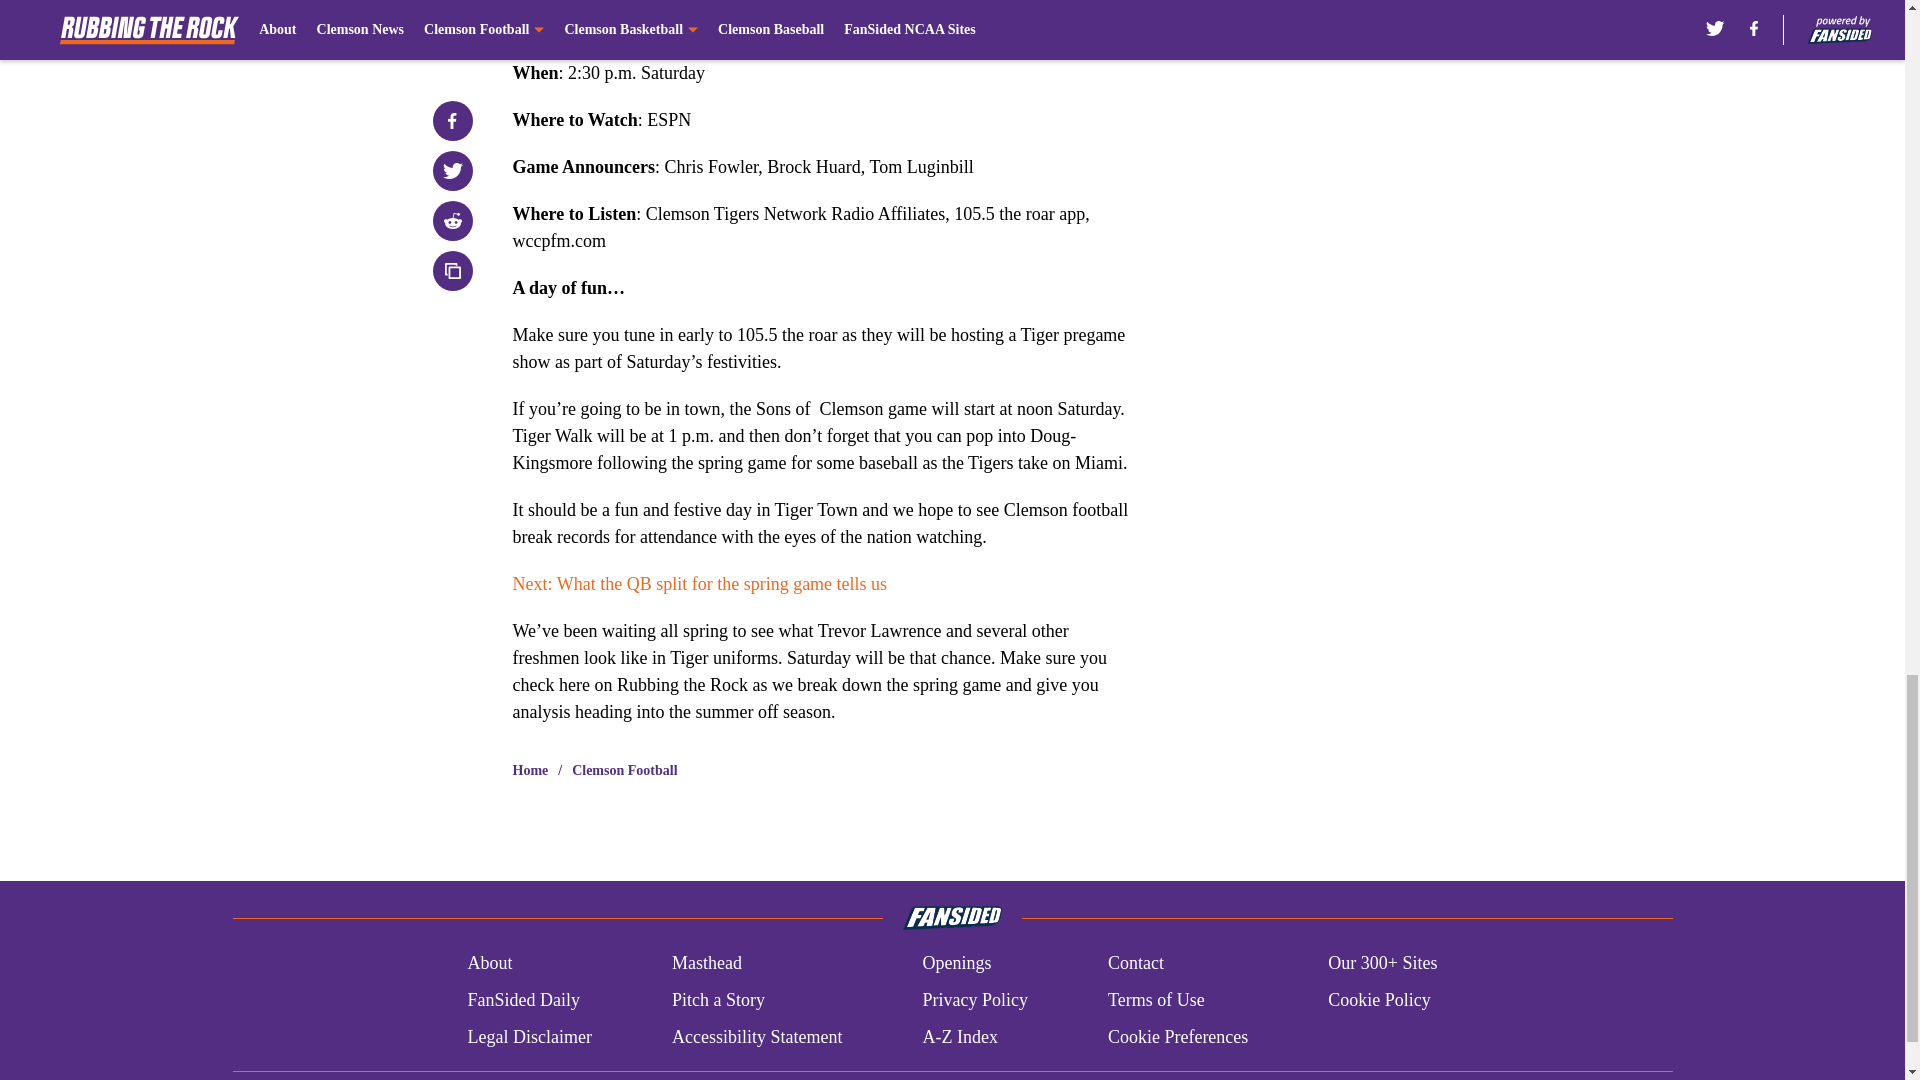 The image size is (1920, 1080). Describe the element at coordinates (757, 1036) in the screenshot. I see `Accessibility Statement` at that location.